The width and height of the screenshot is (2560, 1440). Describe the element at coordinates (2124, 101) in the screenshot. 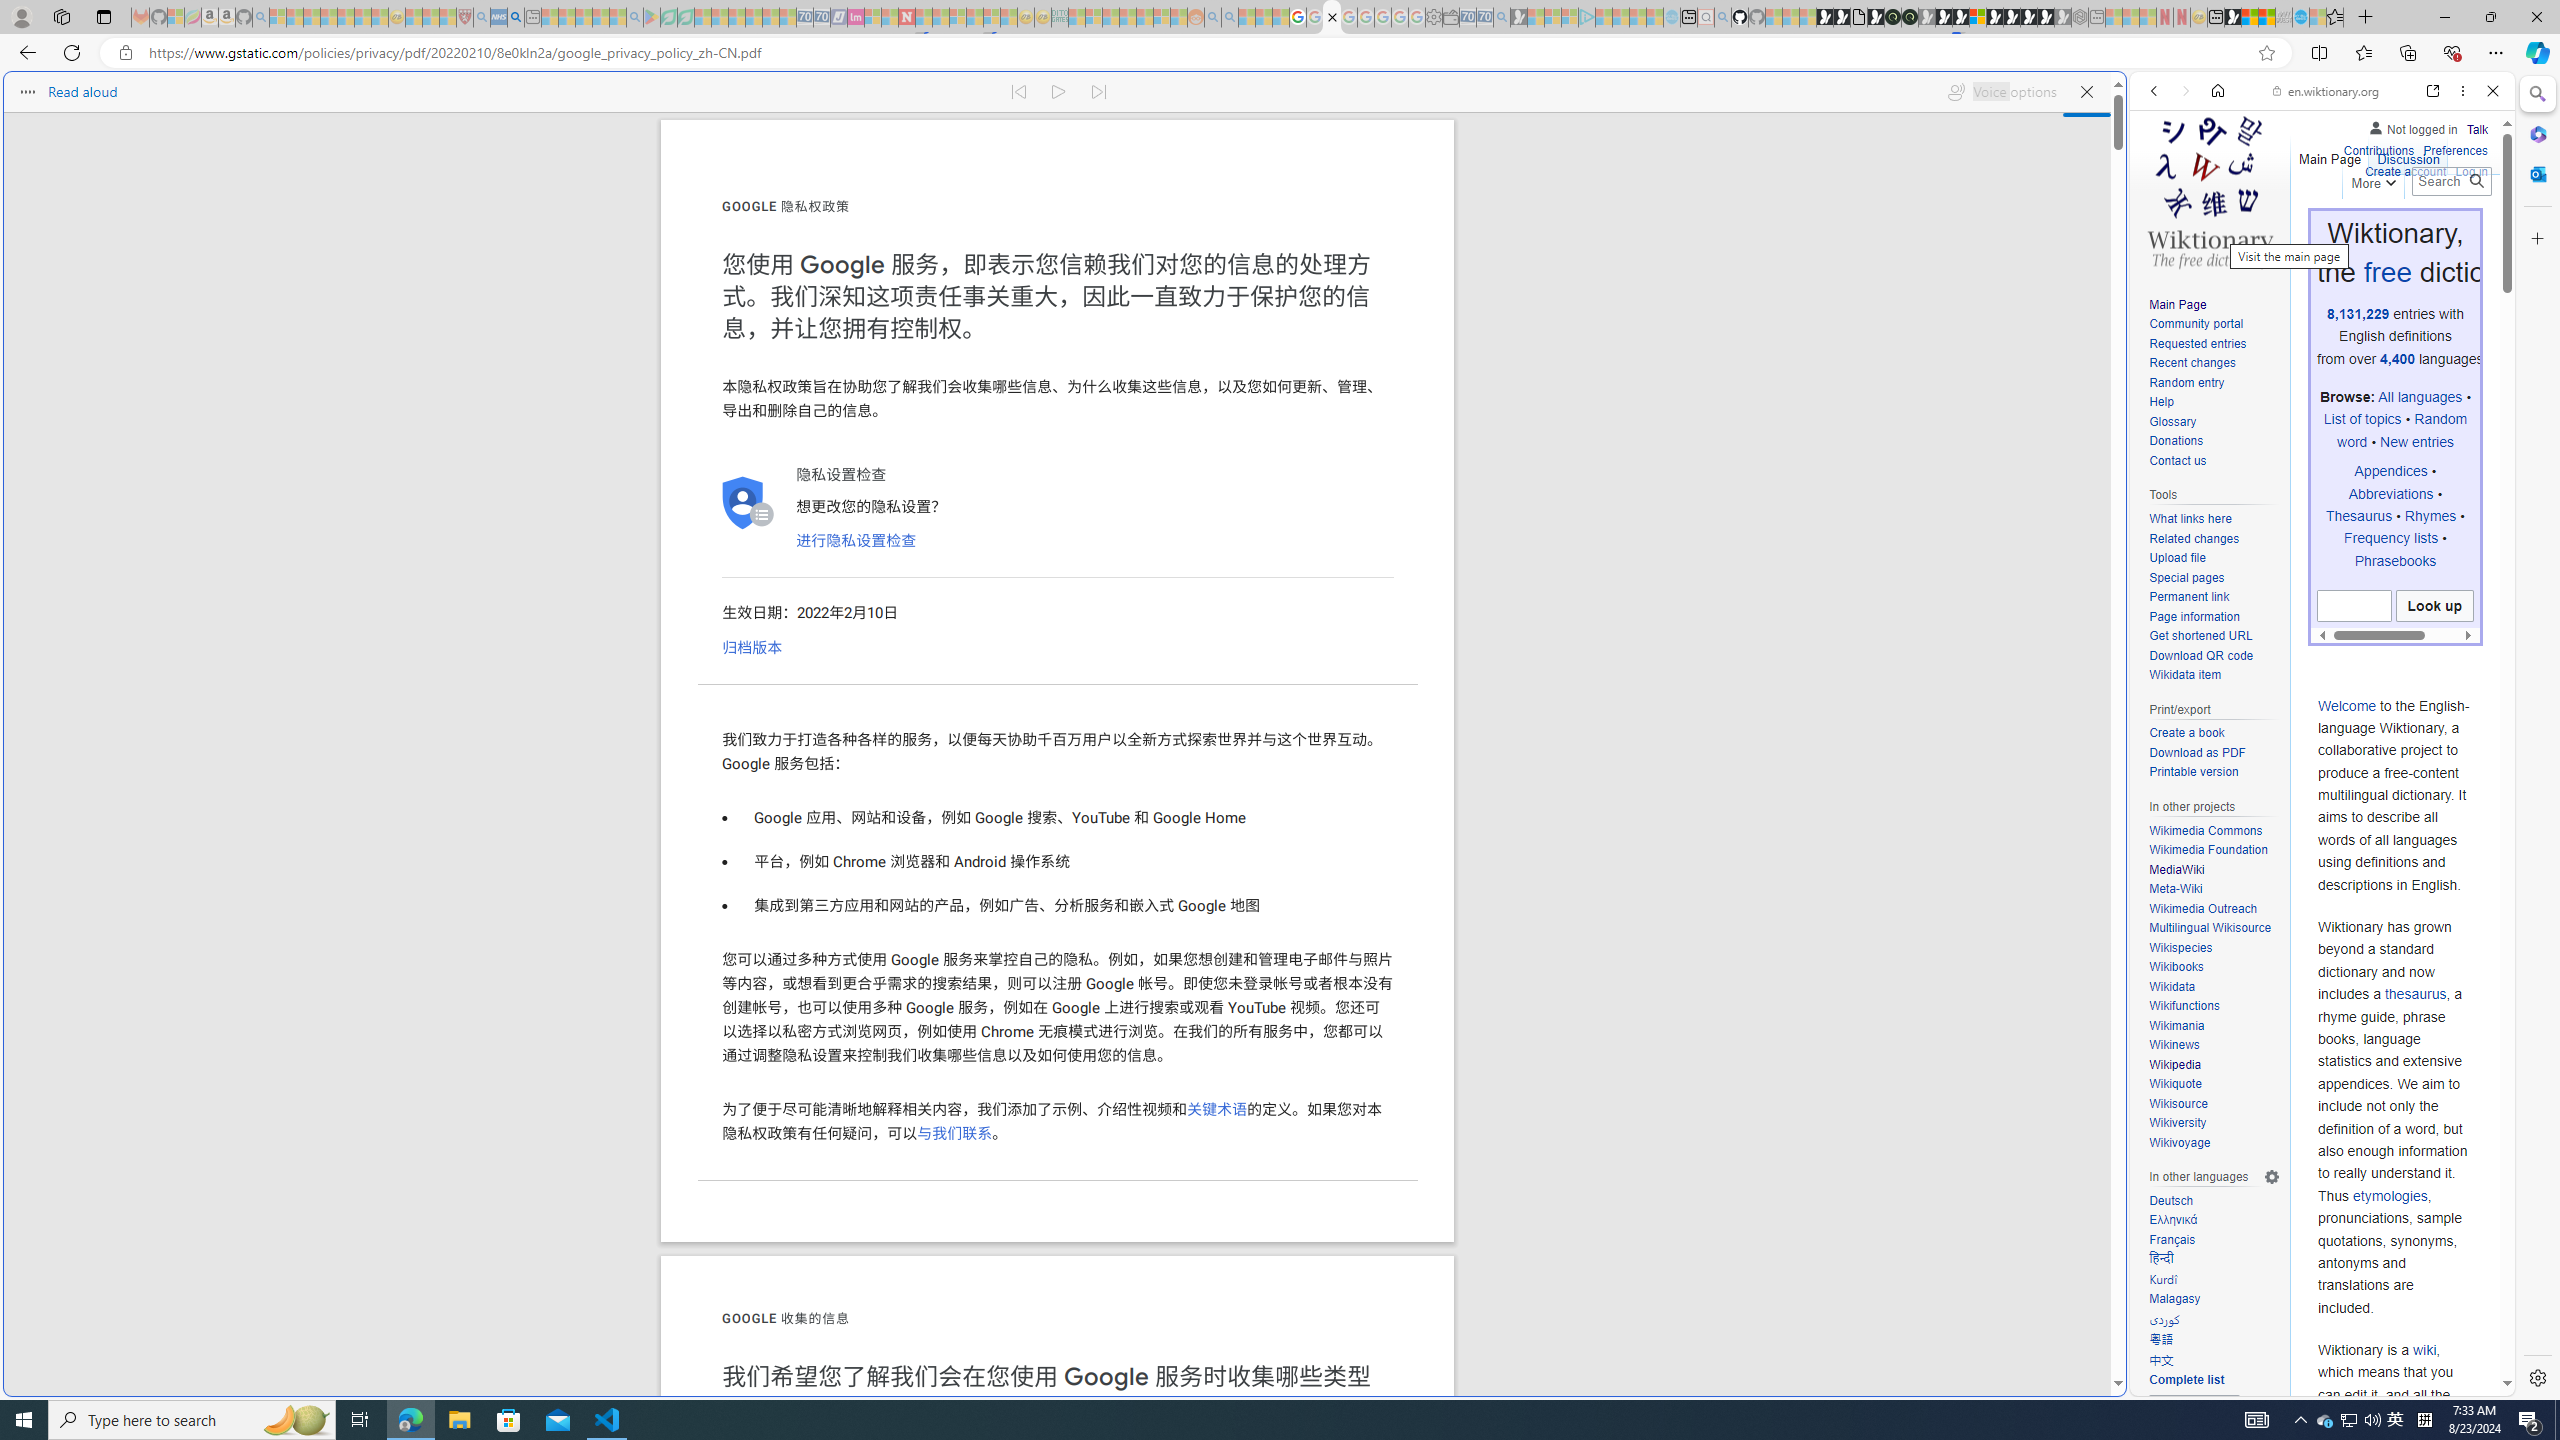

I see `Close split screen` at that location.